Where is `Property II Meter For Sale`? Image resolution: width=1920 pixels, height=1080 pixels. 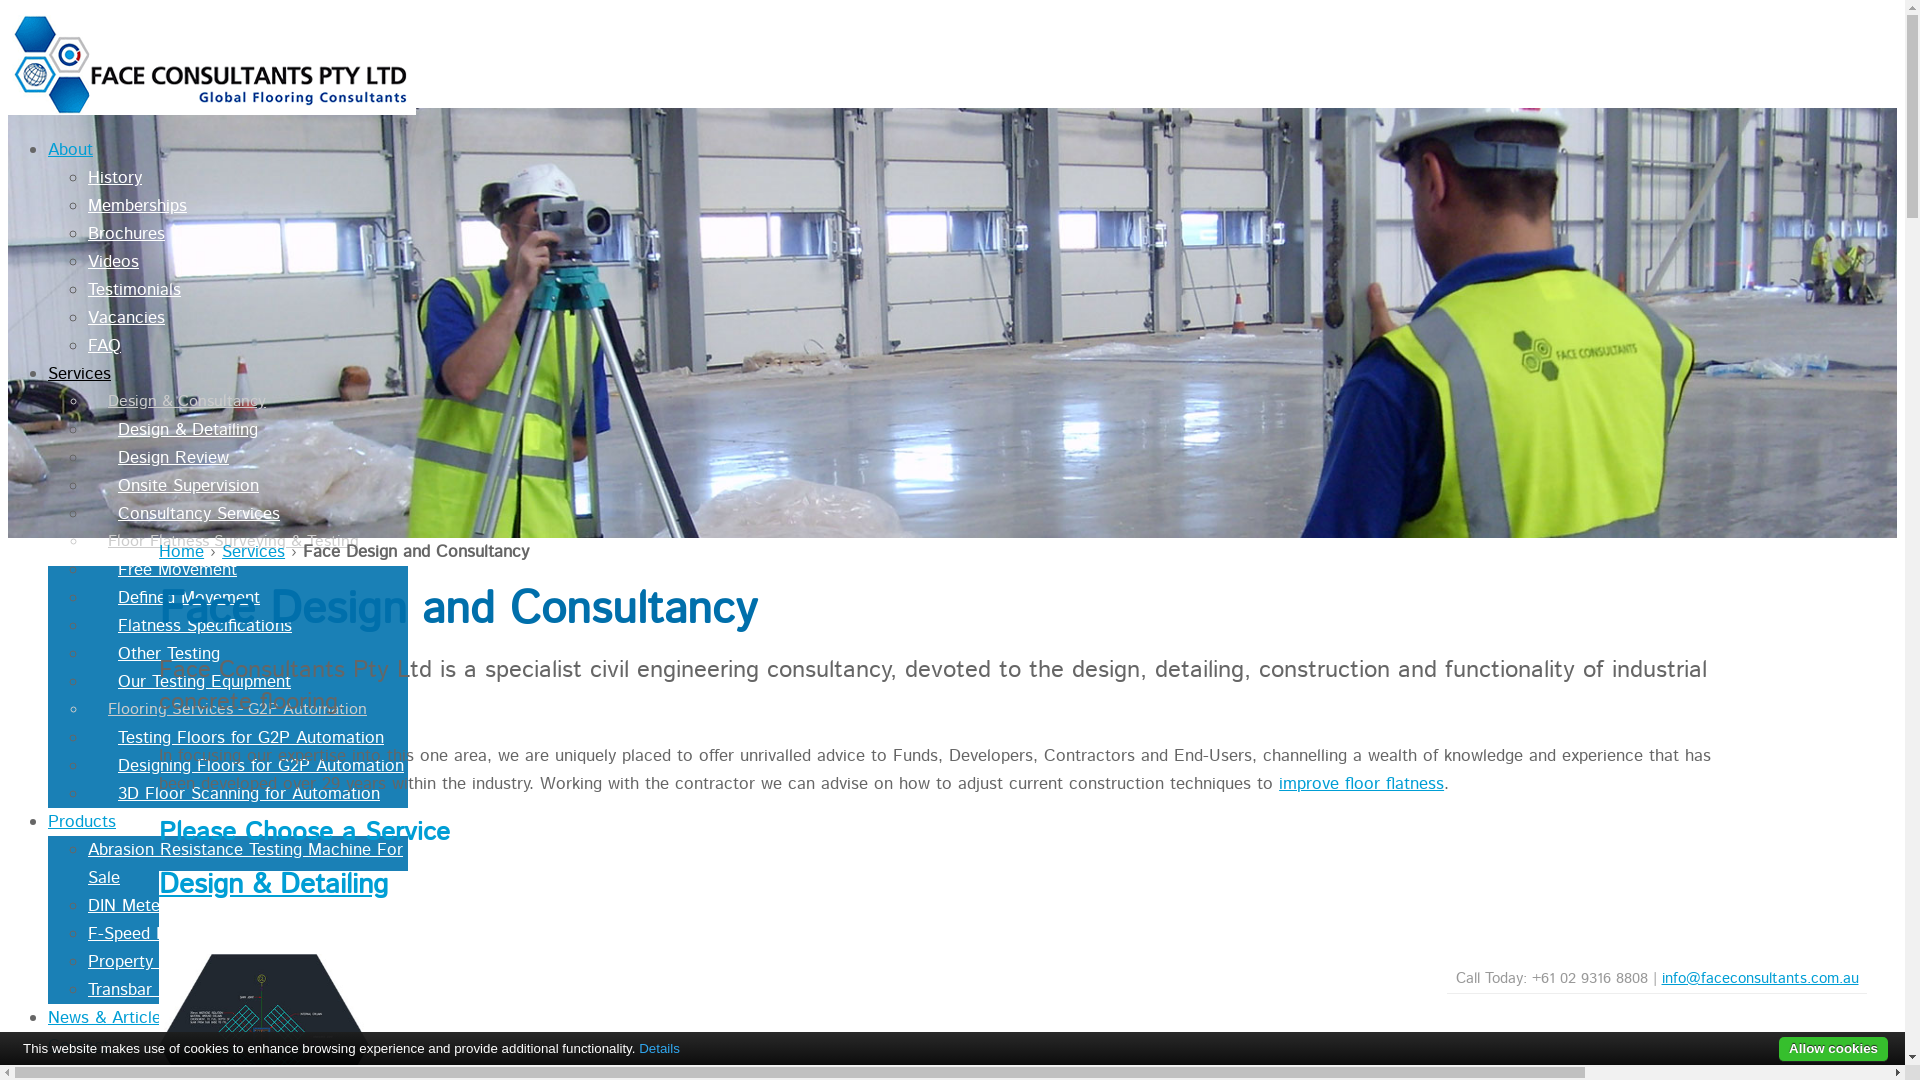 Property II Meter For Sale is located at coordinates (188, 962).